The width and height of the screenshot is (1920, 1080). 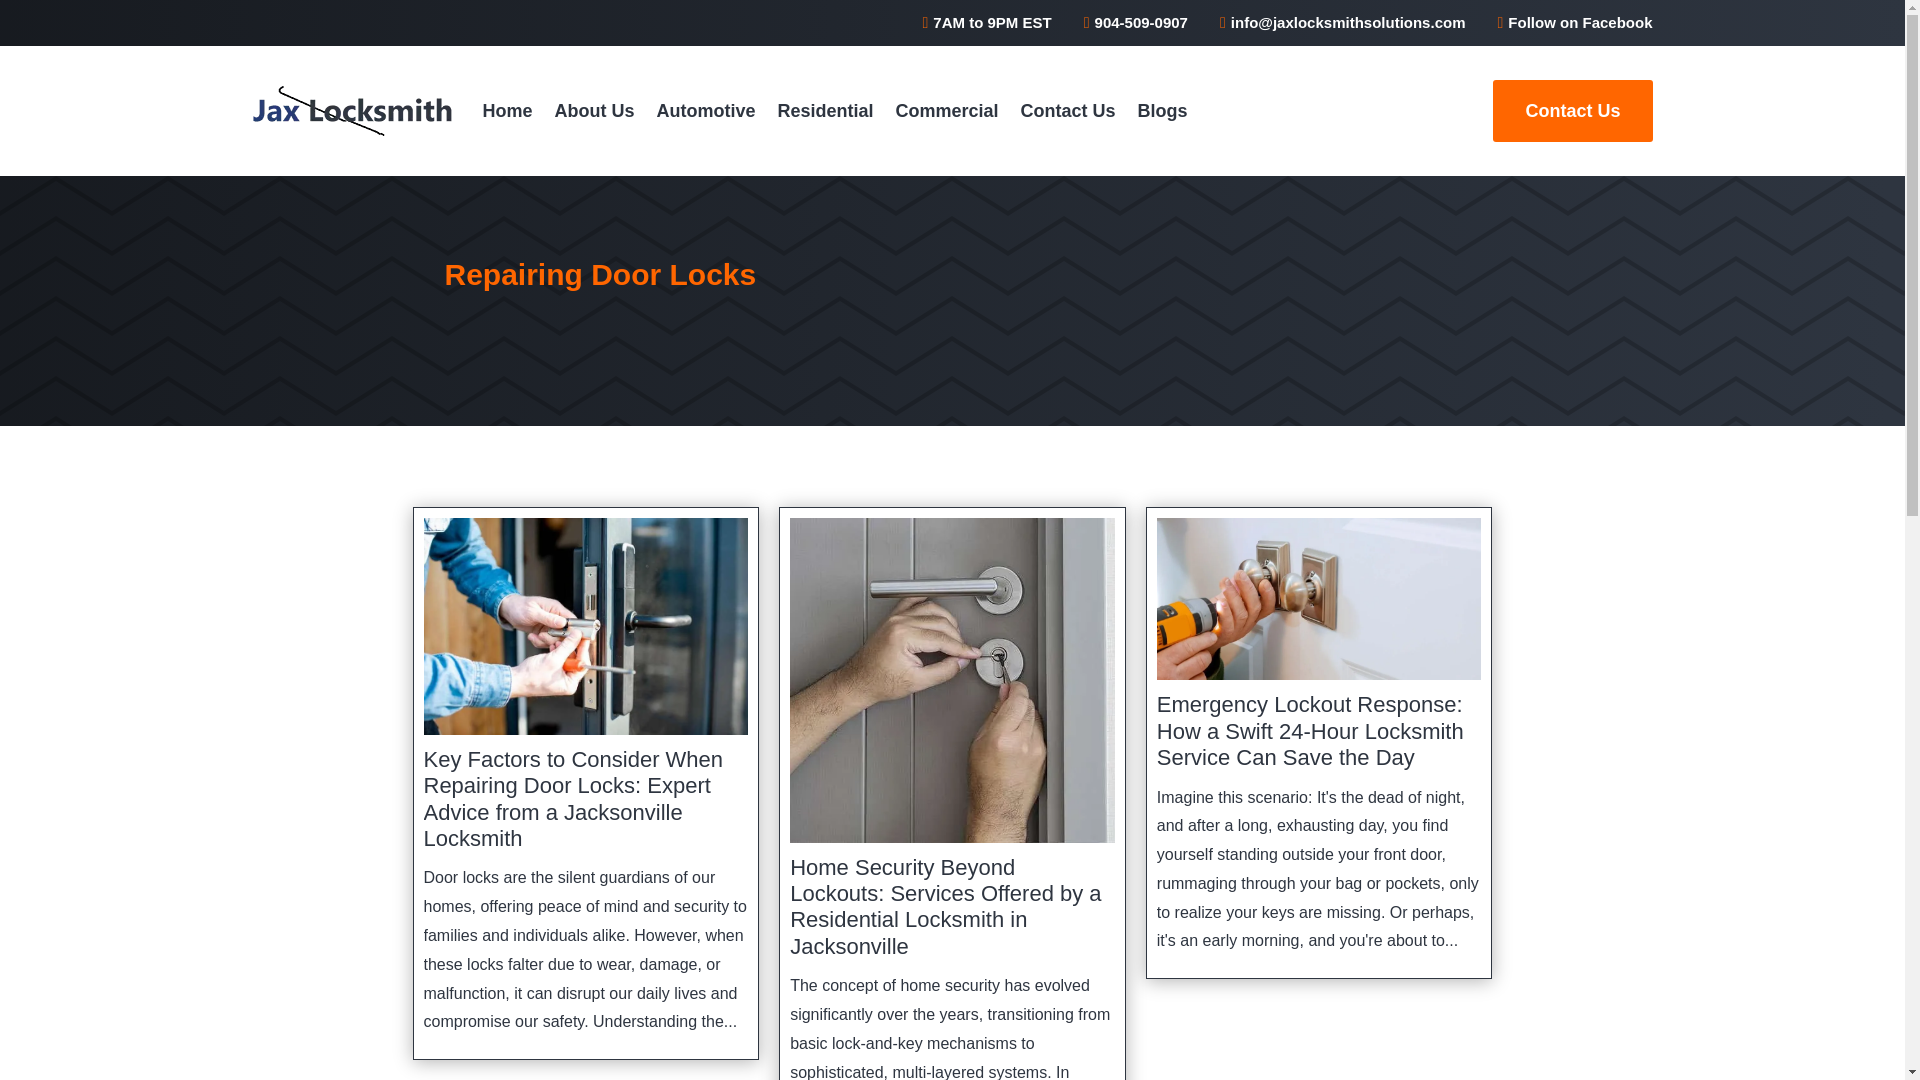 What do you see at coordinates (1068, 111) in the screenshot?
I see `Contact Us` at bounding box center [1068, 111].